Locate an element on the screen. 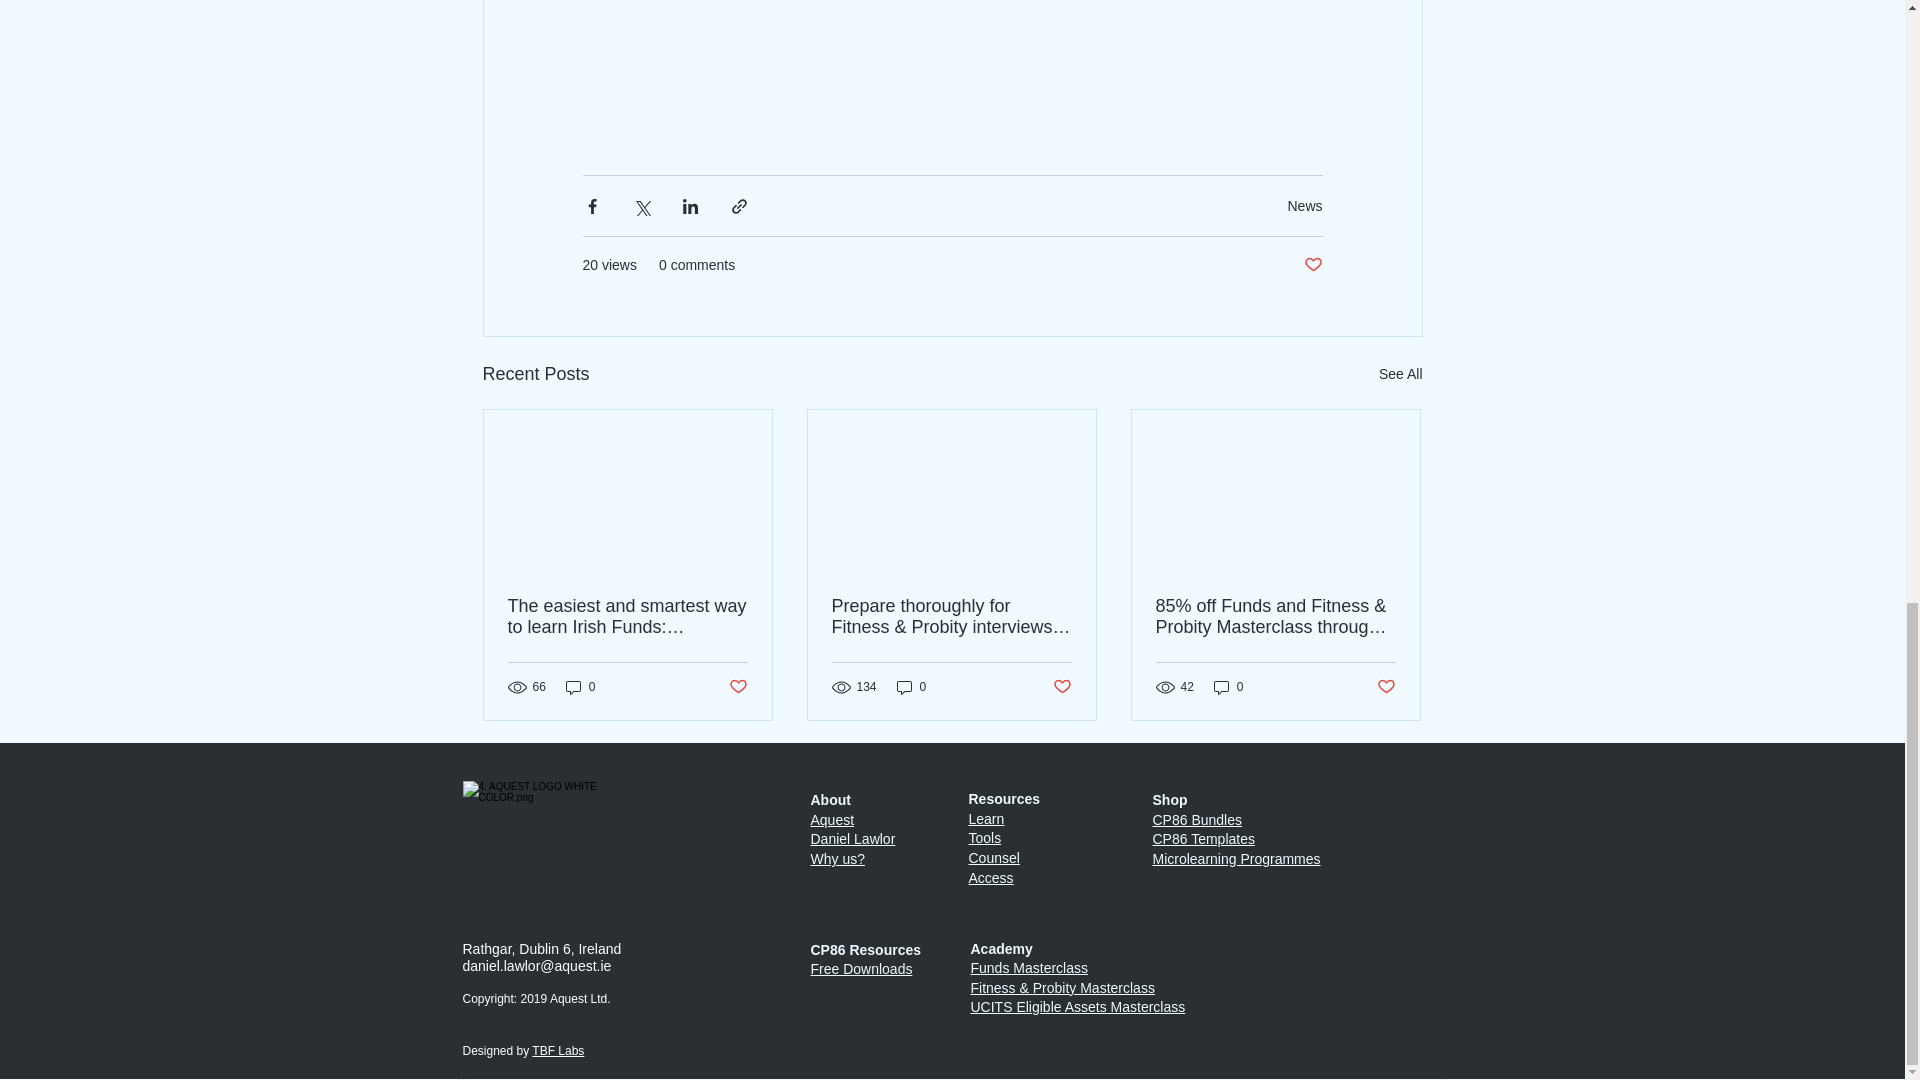 This screenshot has width=1920, height=1080. News is located at coordinates (1304, 205).